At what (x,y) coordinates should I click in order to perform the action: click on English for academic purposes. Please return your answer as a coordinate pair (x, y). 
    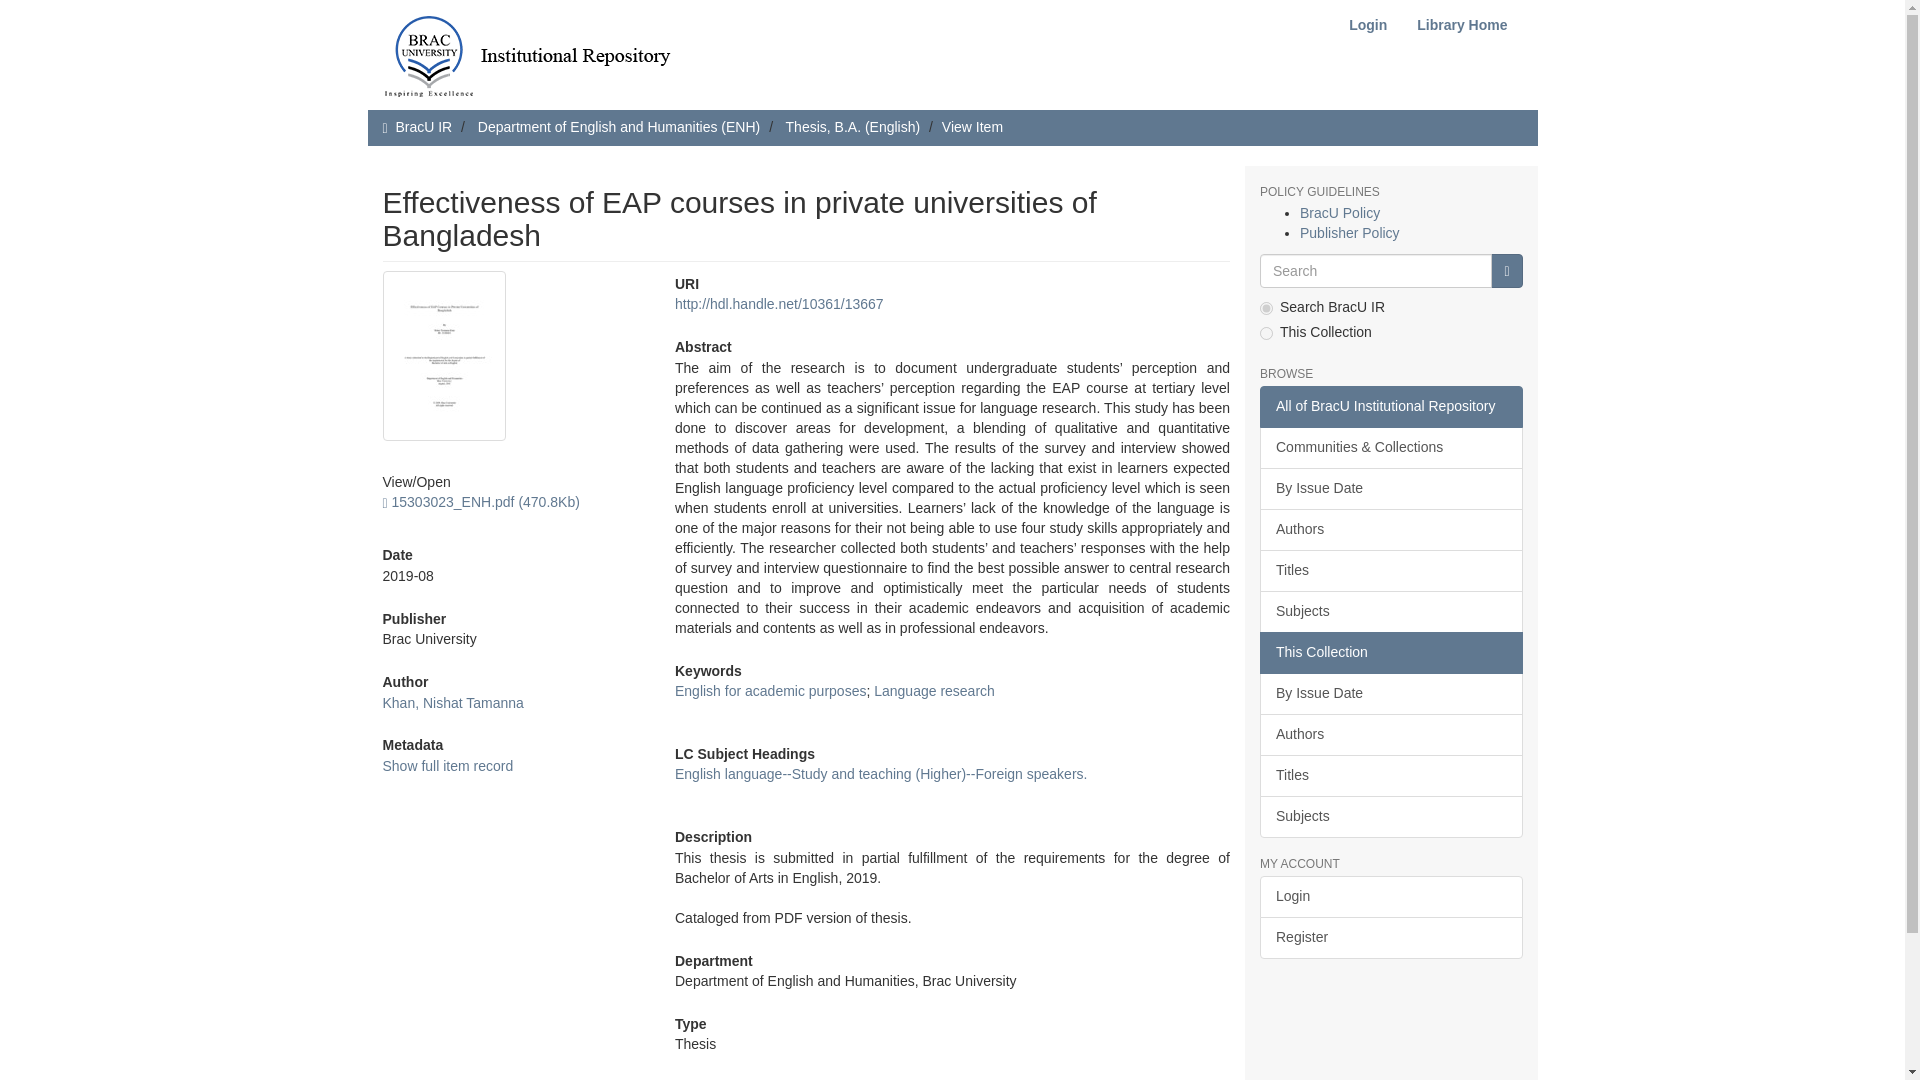
    Looking at the image, I should click on (770, 690).